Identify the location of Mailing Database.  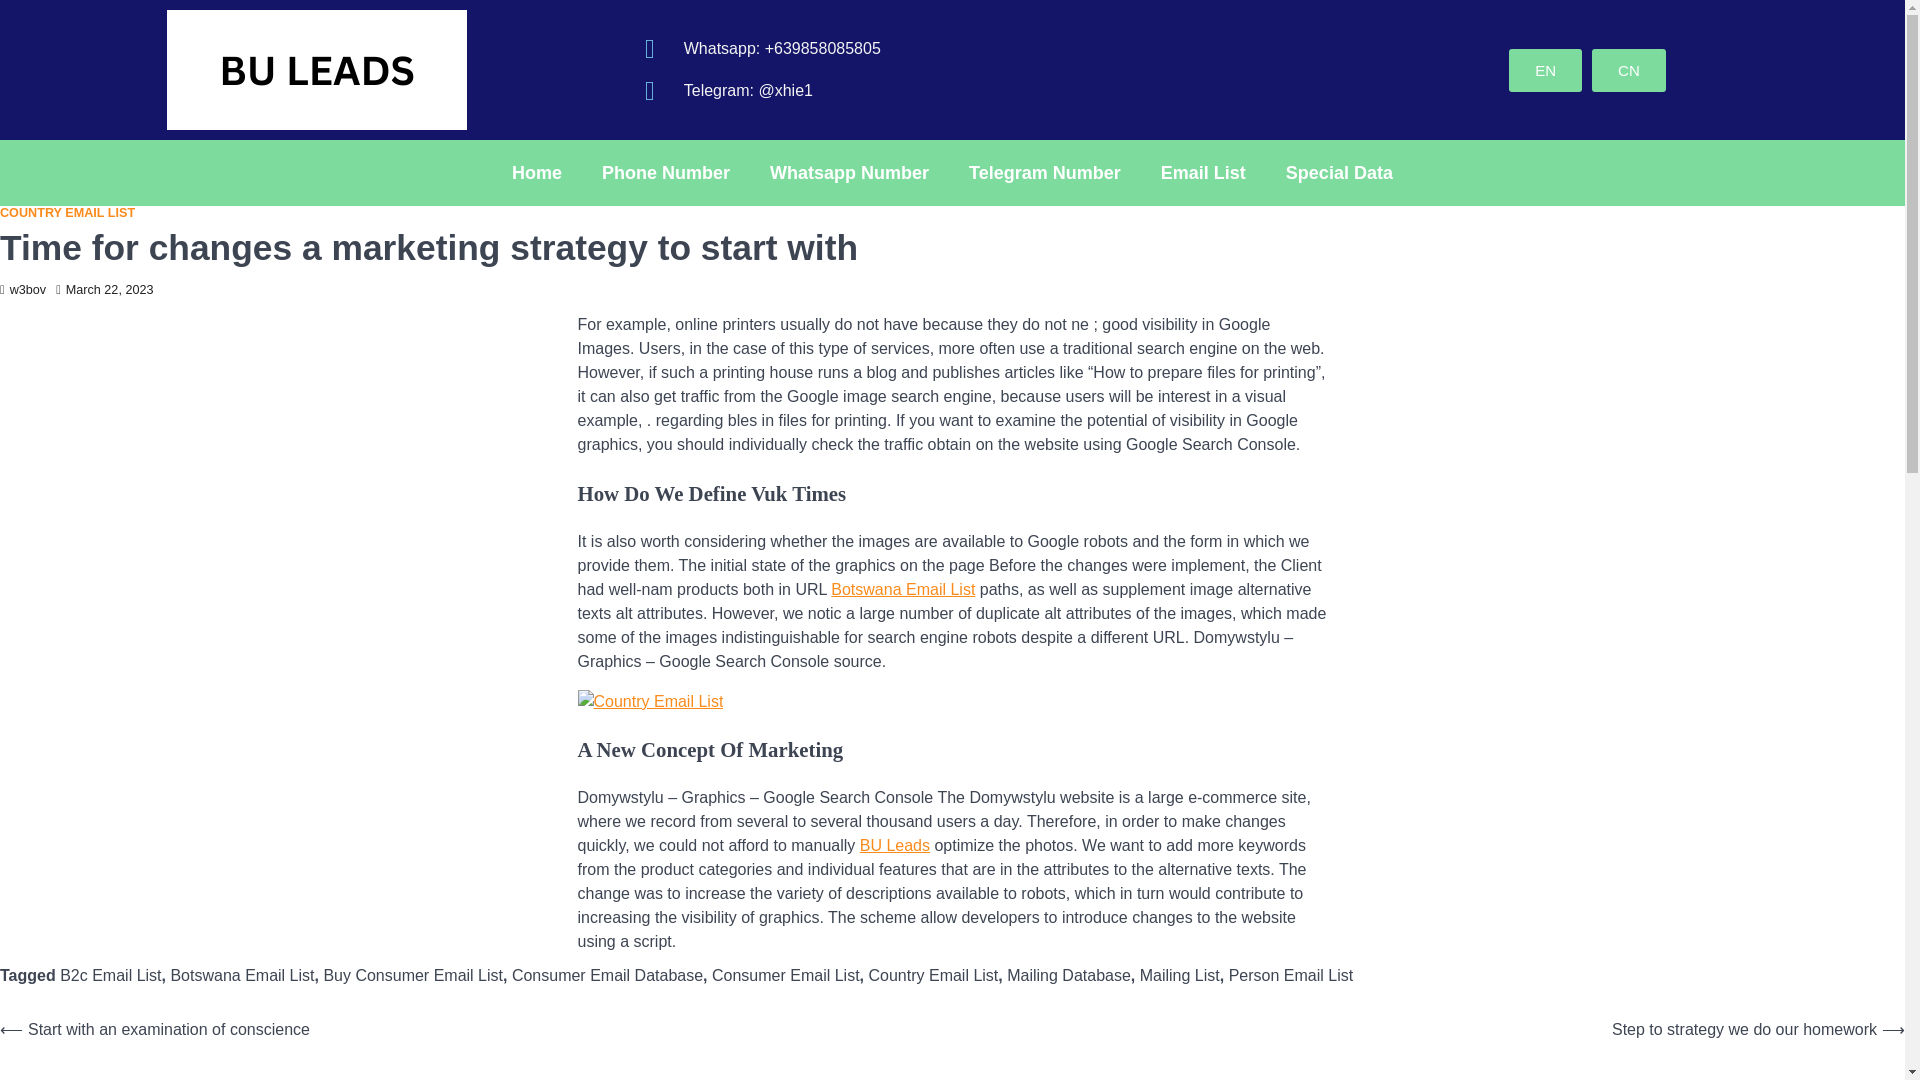
(1068, 974).